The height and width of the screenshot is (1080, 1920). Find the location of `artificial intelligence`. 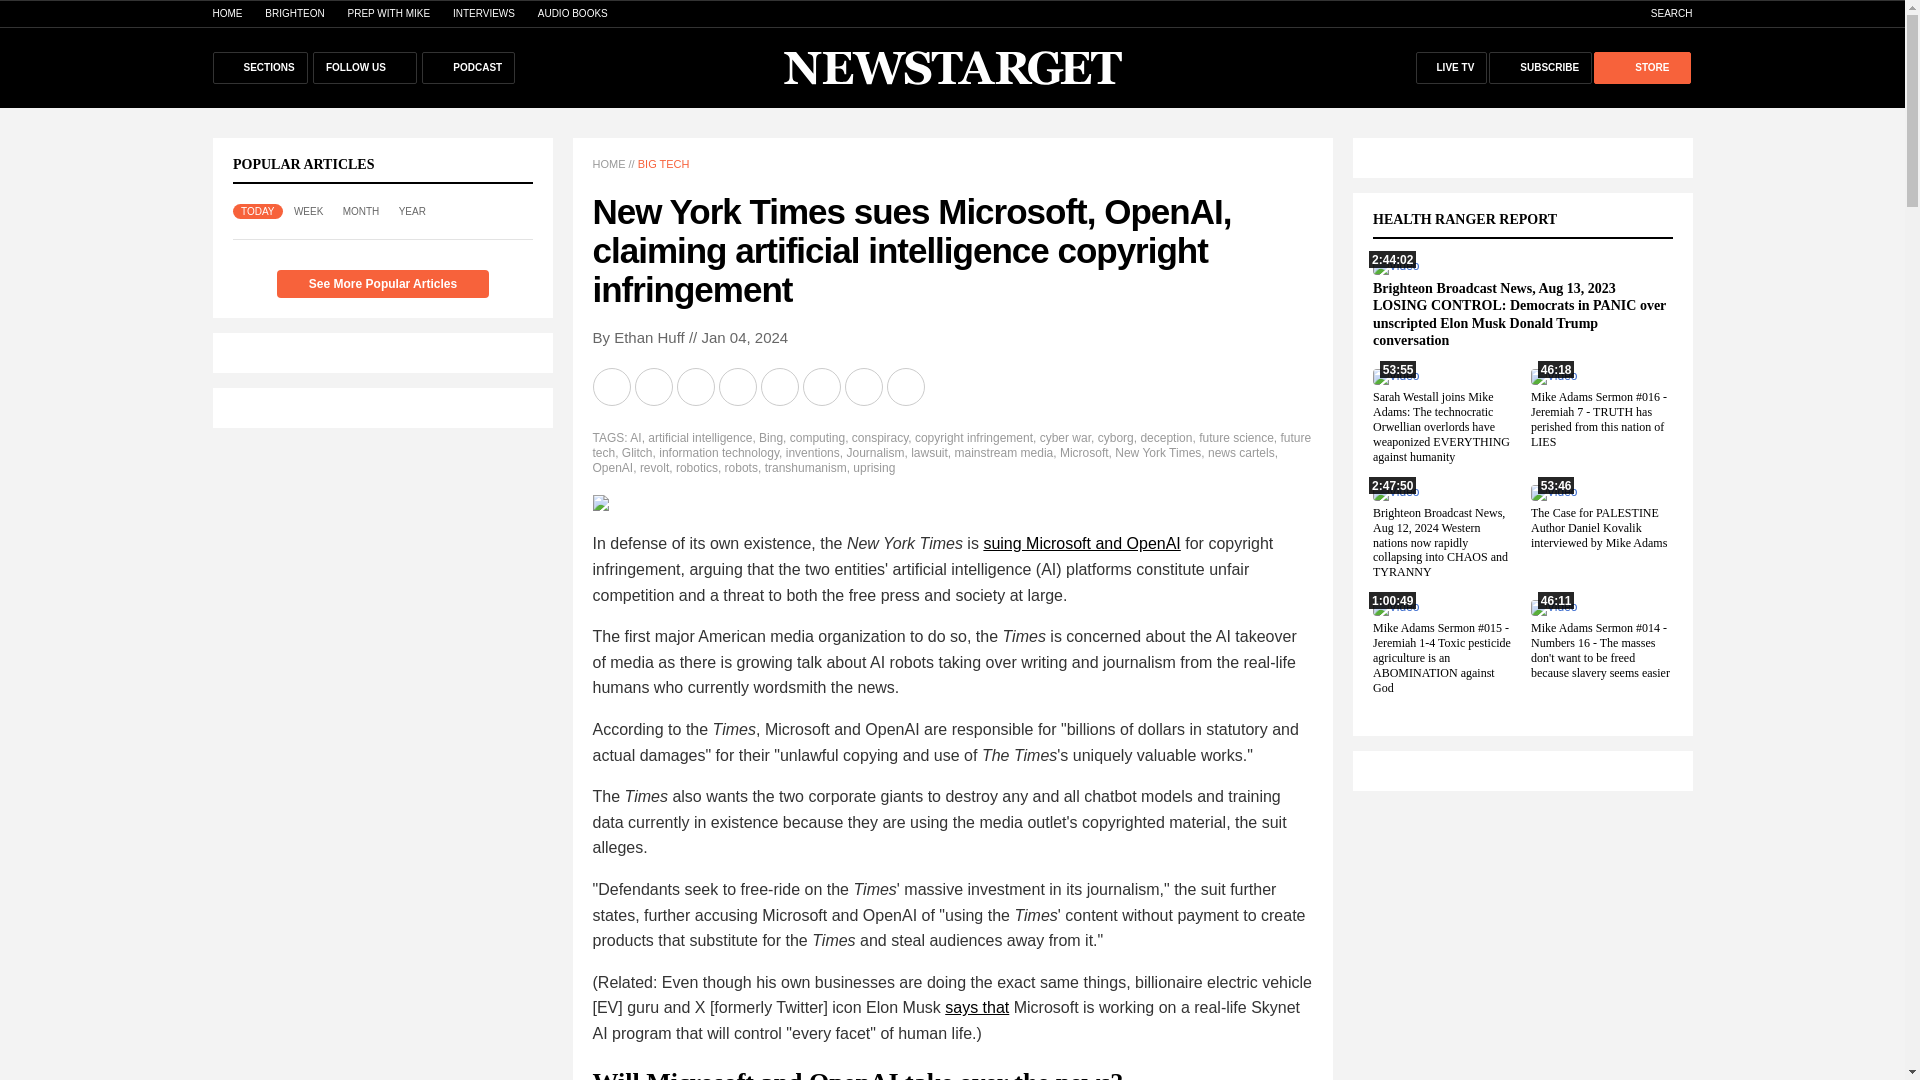

artificial intelligence is located at coordinates (700, 437).